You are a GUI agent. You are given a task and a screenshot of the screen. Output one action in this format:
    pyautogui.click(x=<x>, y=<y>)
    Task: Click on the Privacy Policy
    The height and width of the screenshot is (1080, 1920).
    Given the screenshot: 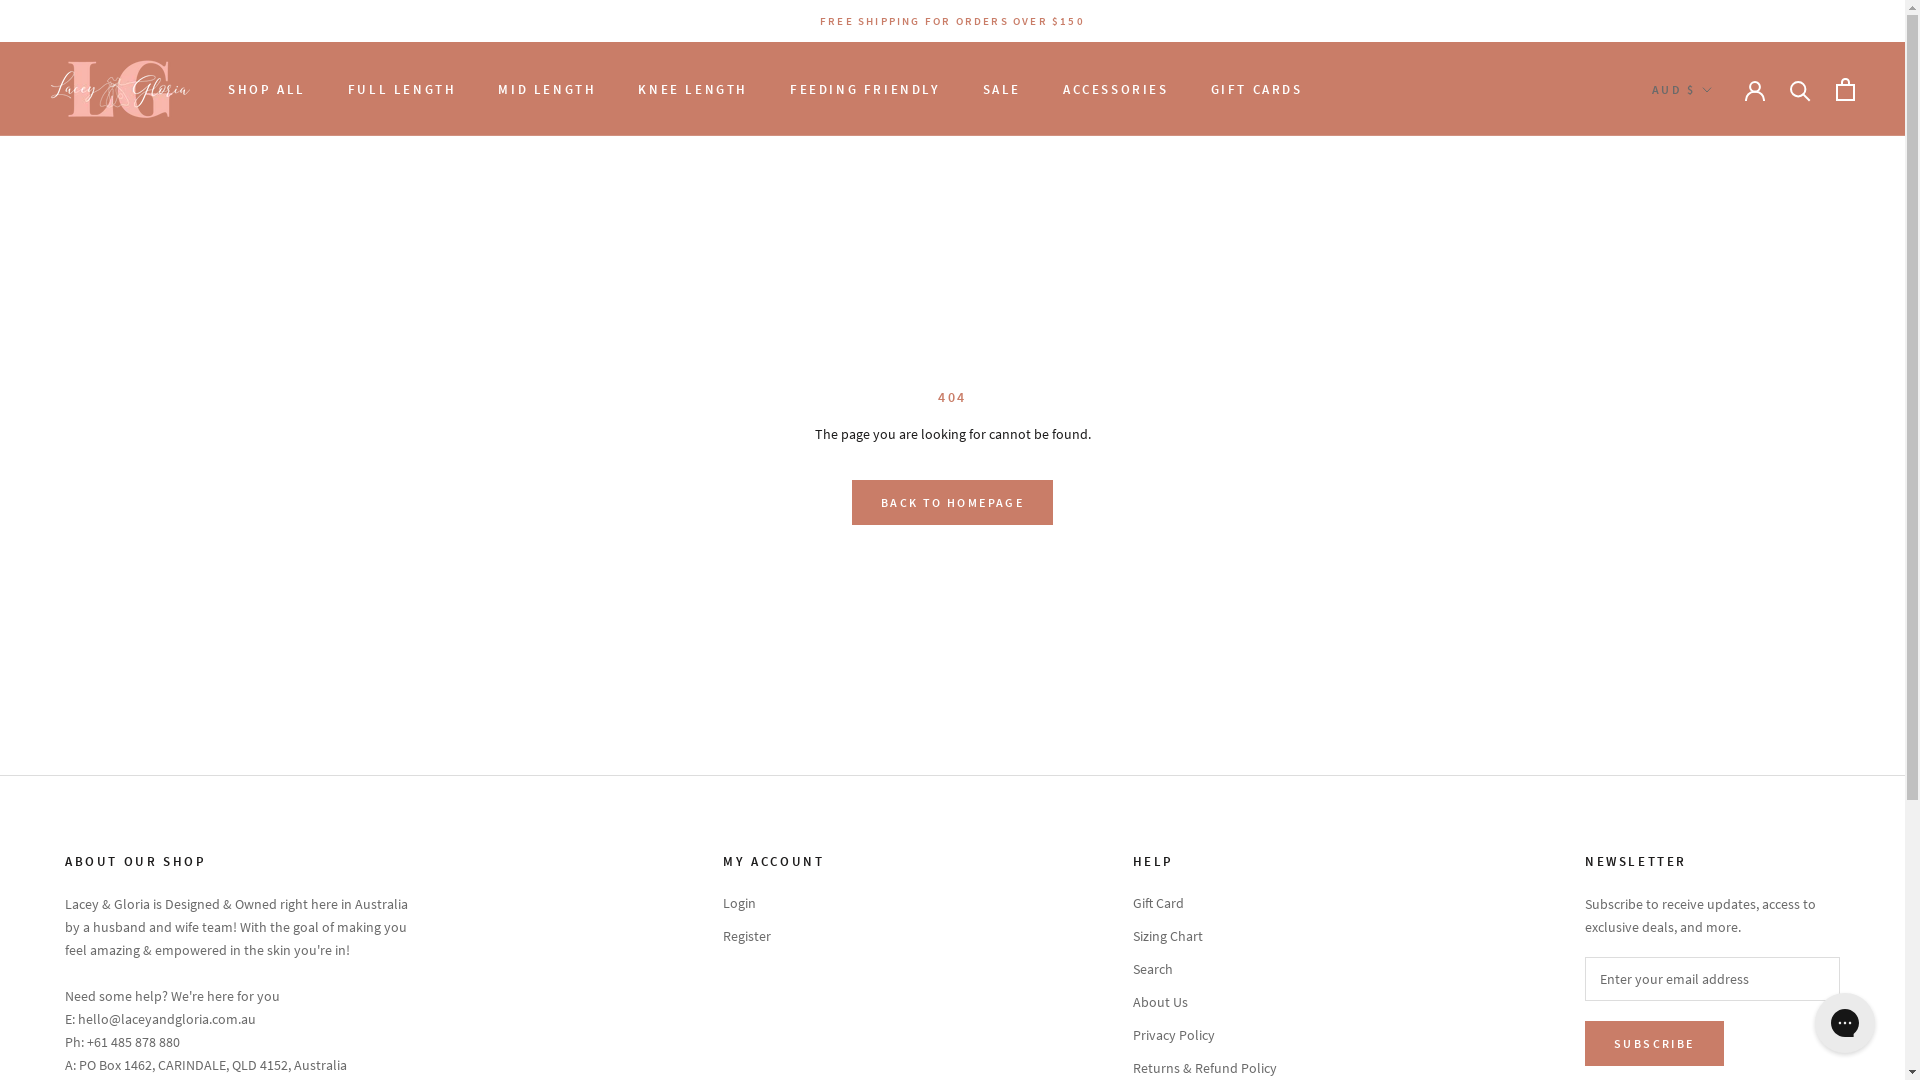 What is the action you would take?
    pyautogui.click(x=1205, y=1036)
    